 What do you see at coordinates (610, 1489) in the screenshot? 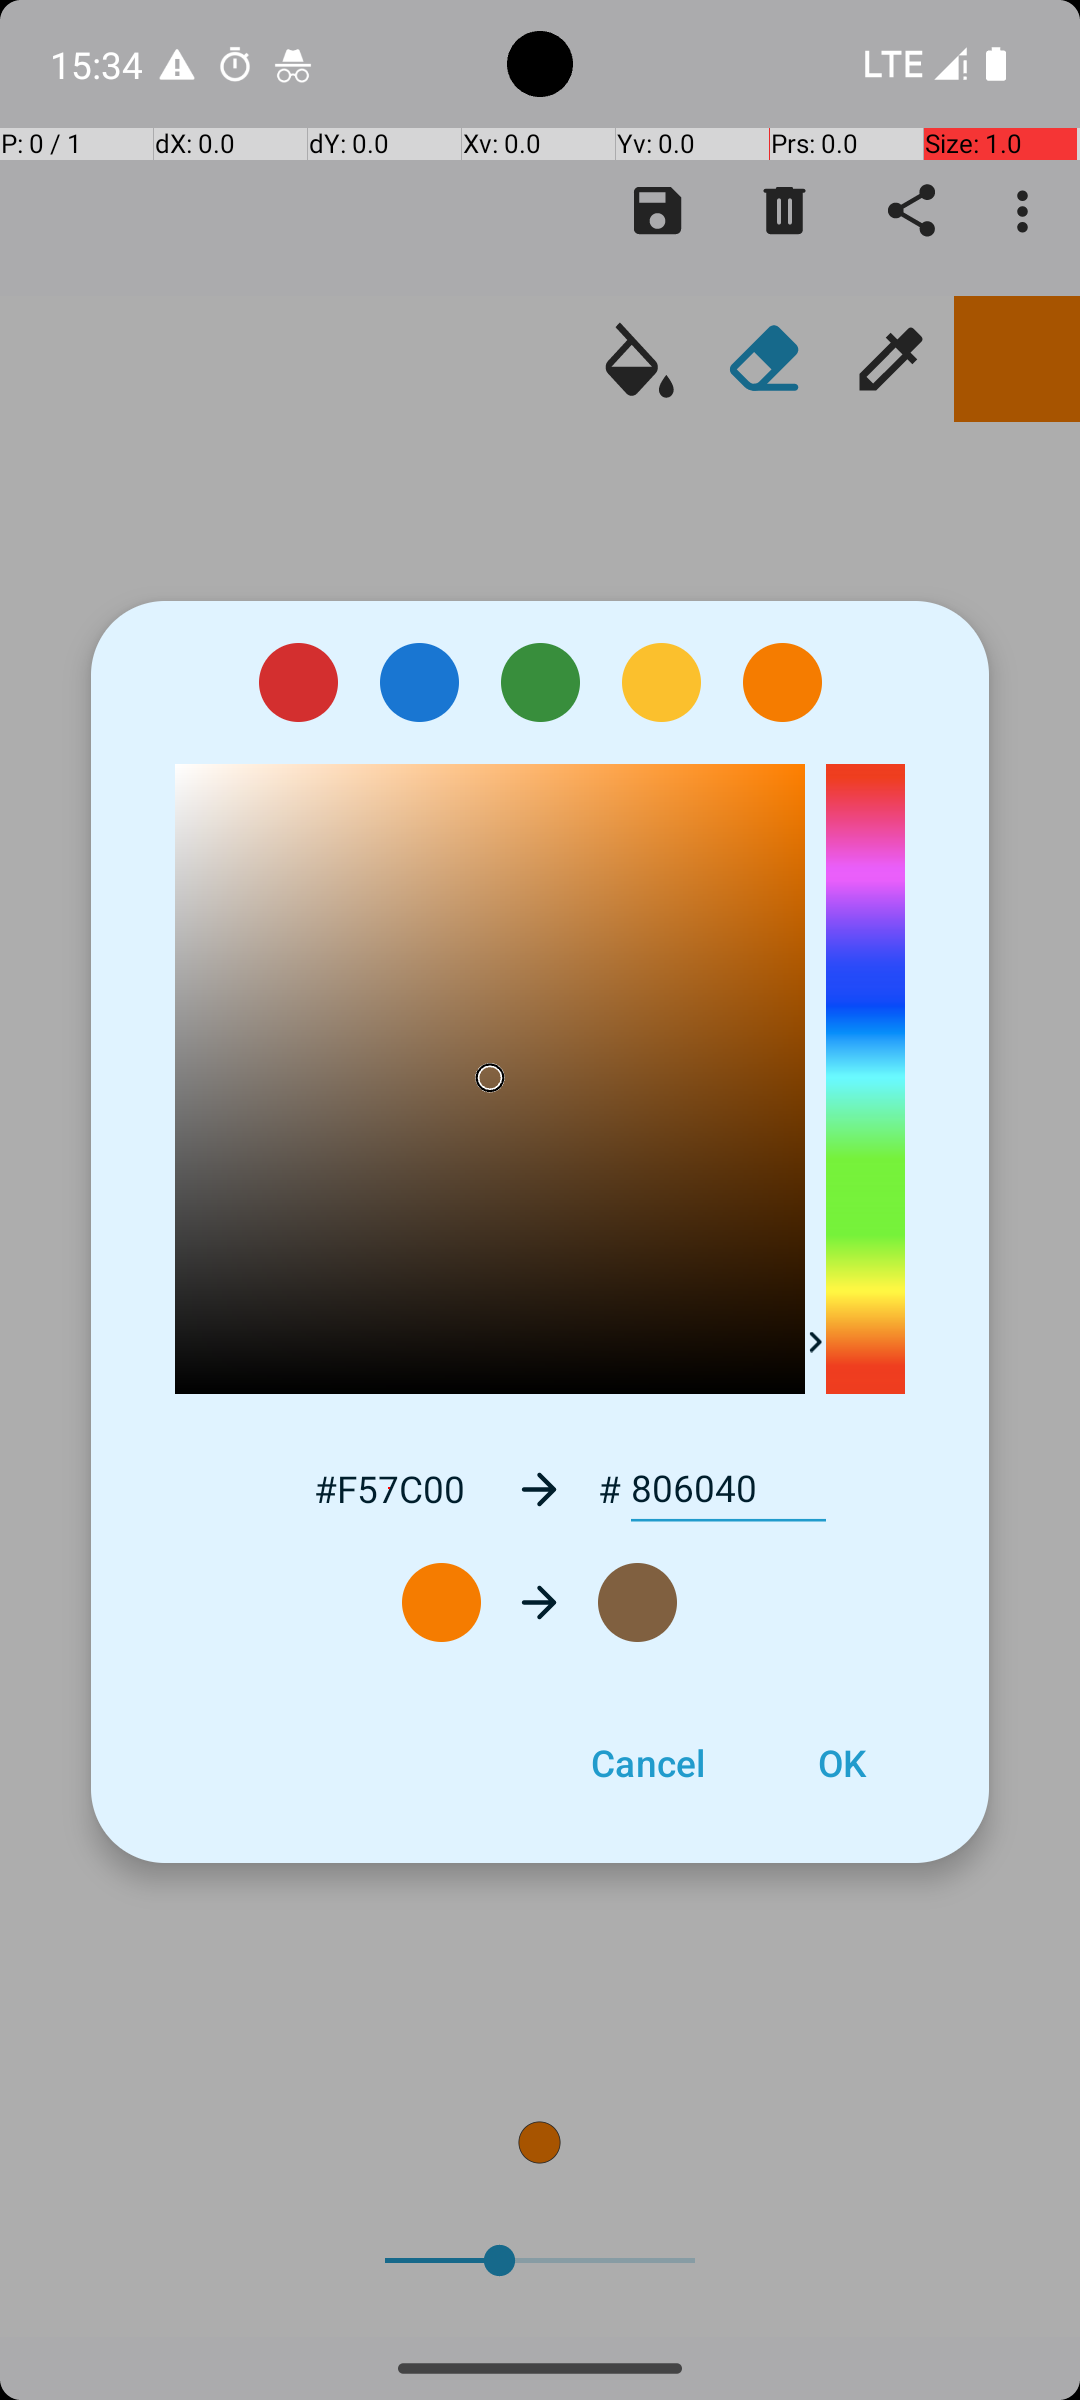
I see `#` at bounding box center [610, 1489].